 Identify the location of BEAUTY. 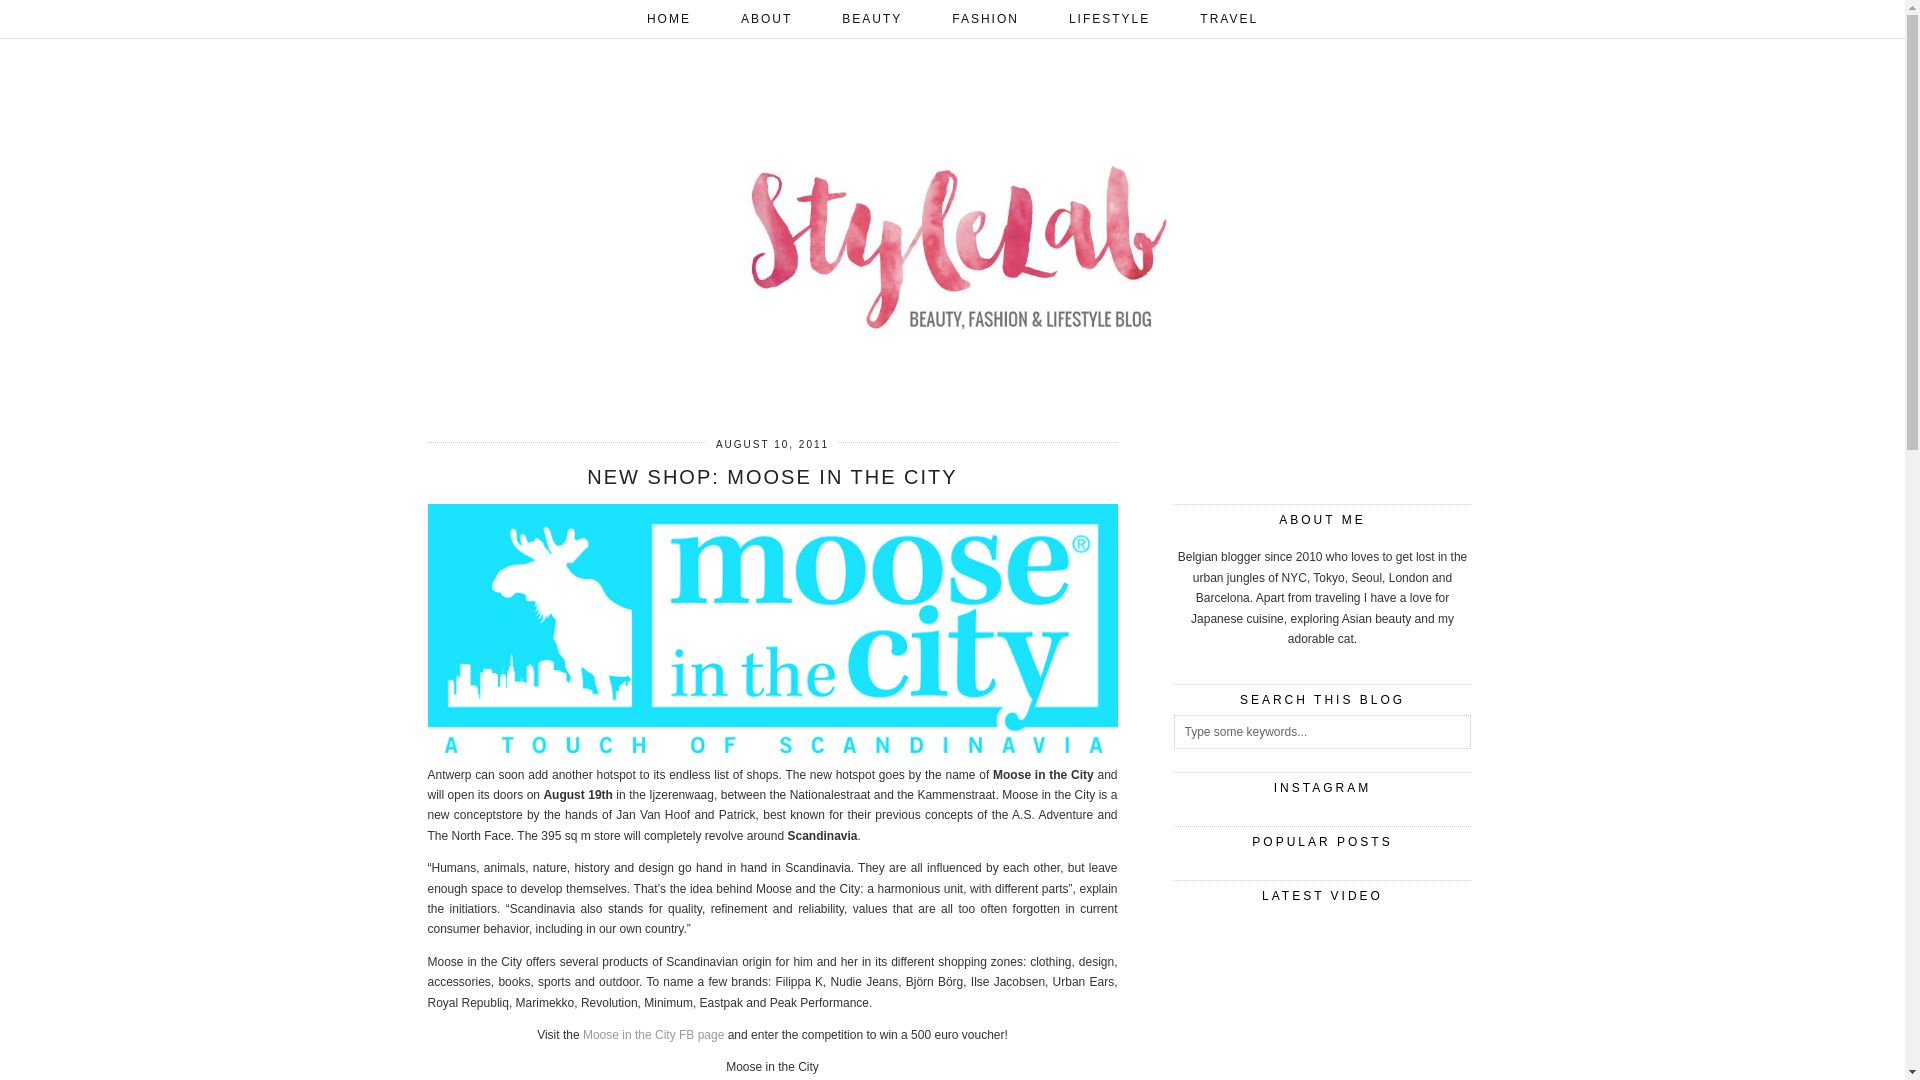
(872, 18).